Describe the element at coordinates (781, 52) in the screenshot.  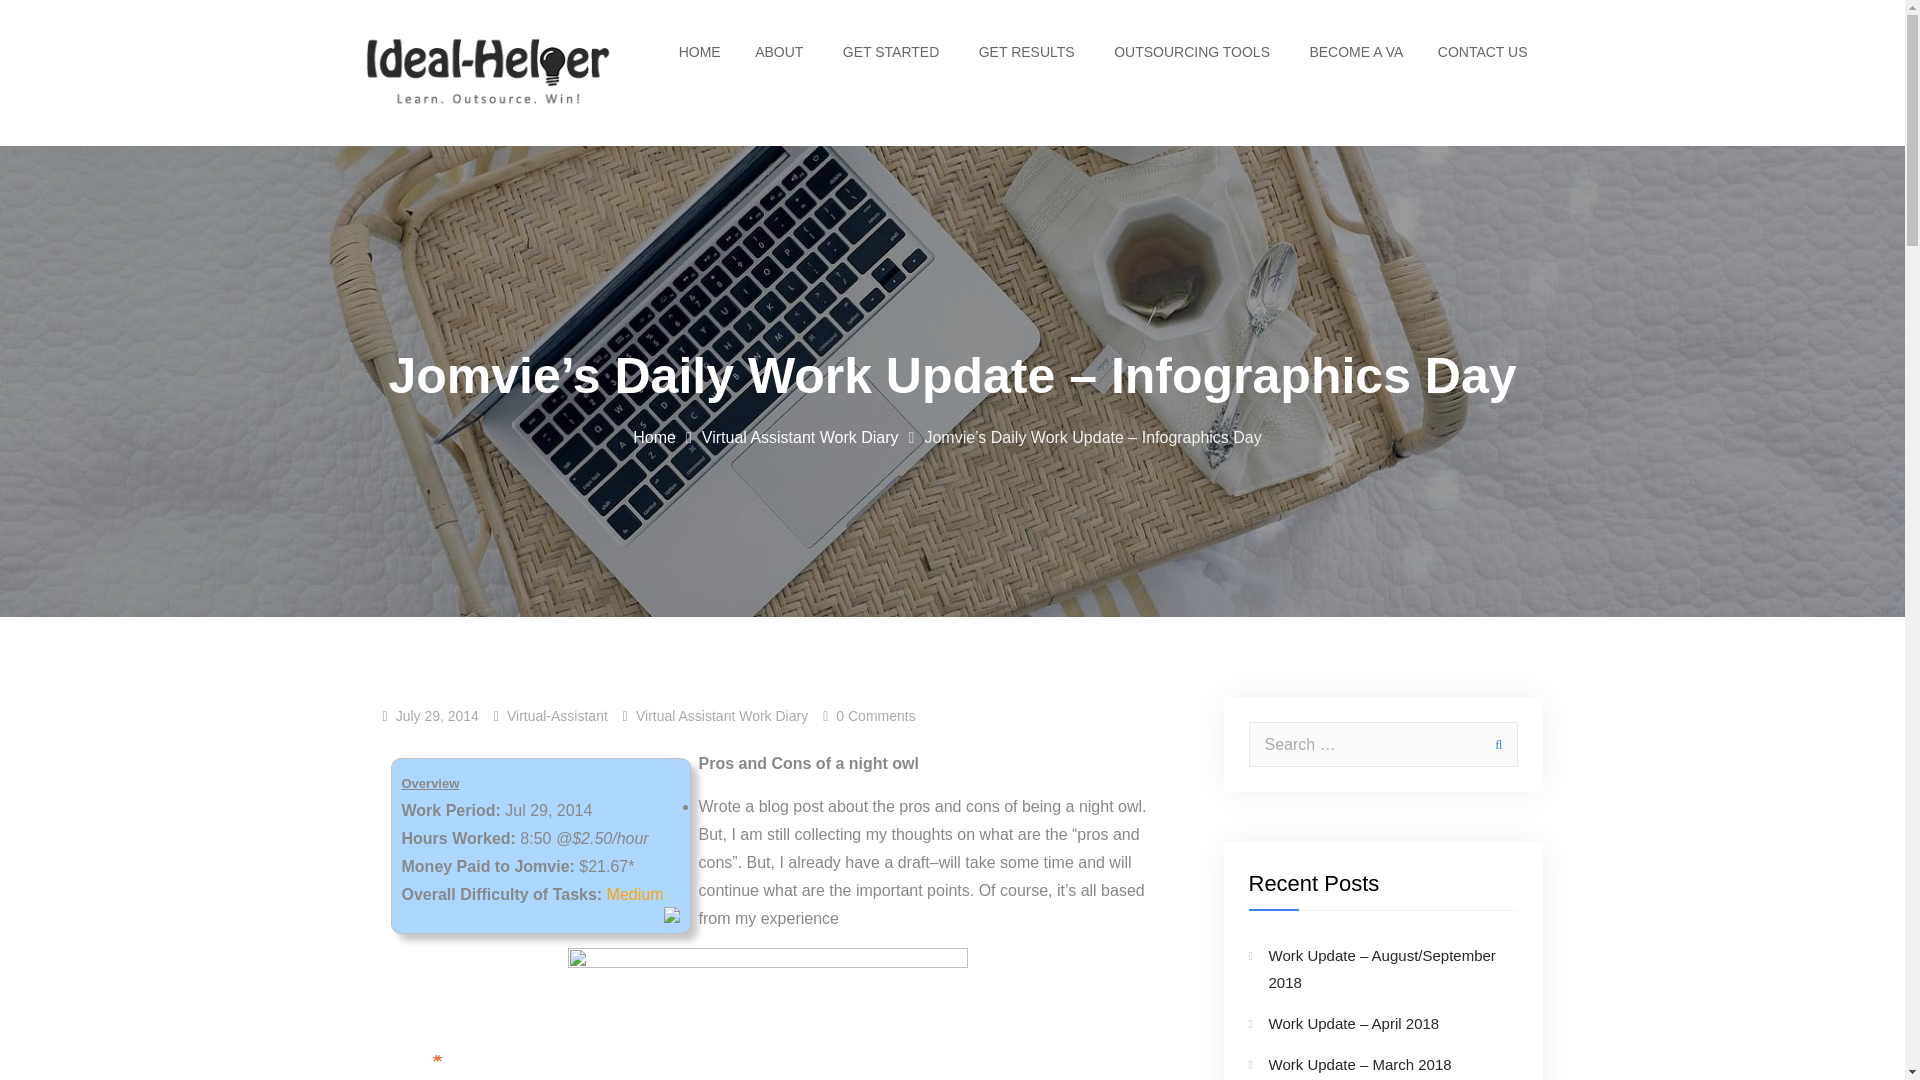
I see `ABOUT` at that location.